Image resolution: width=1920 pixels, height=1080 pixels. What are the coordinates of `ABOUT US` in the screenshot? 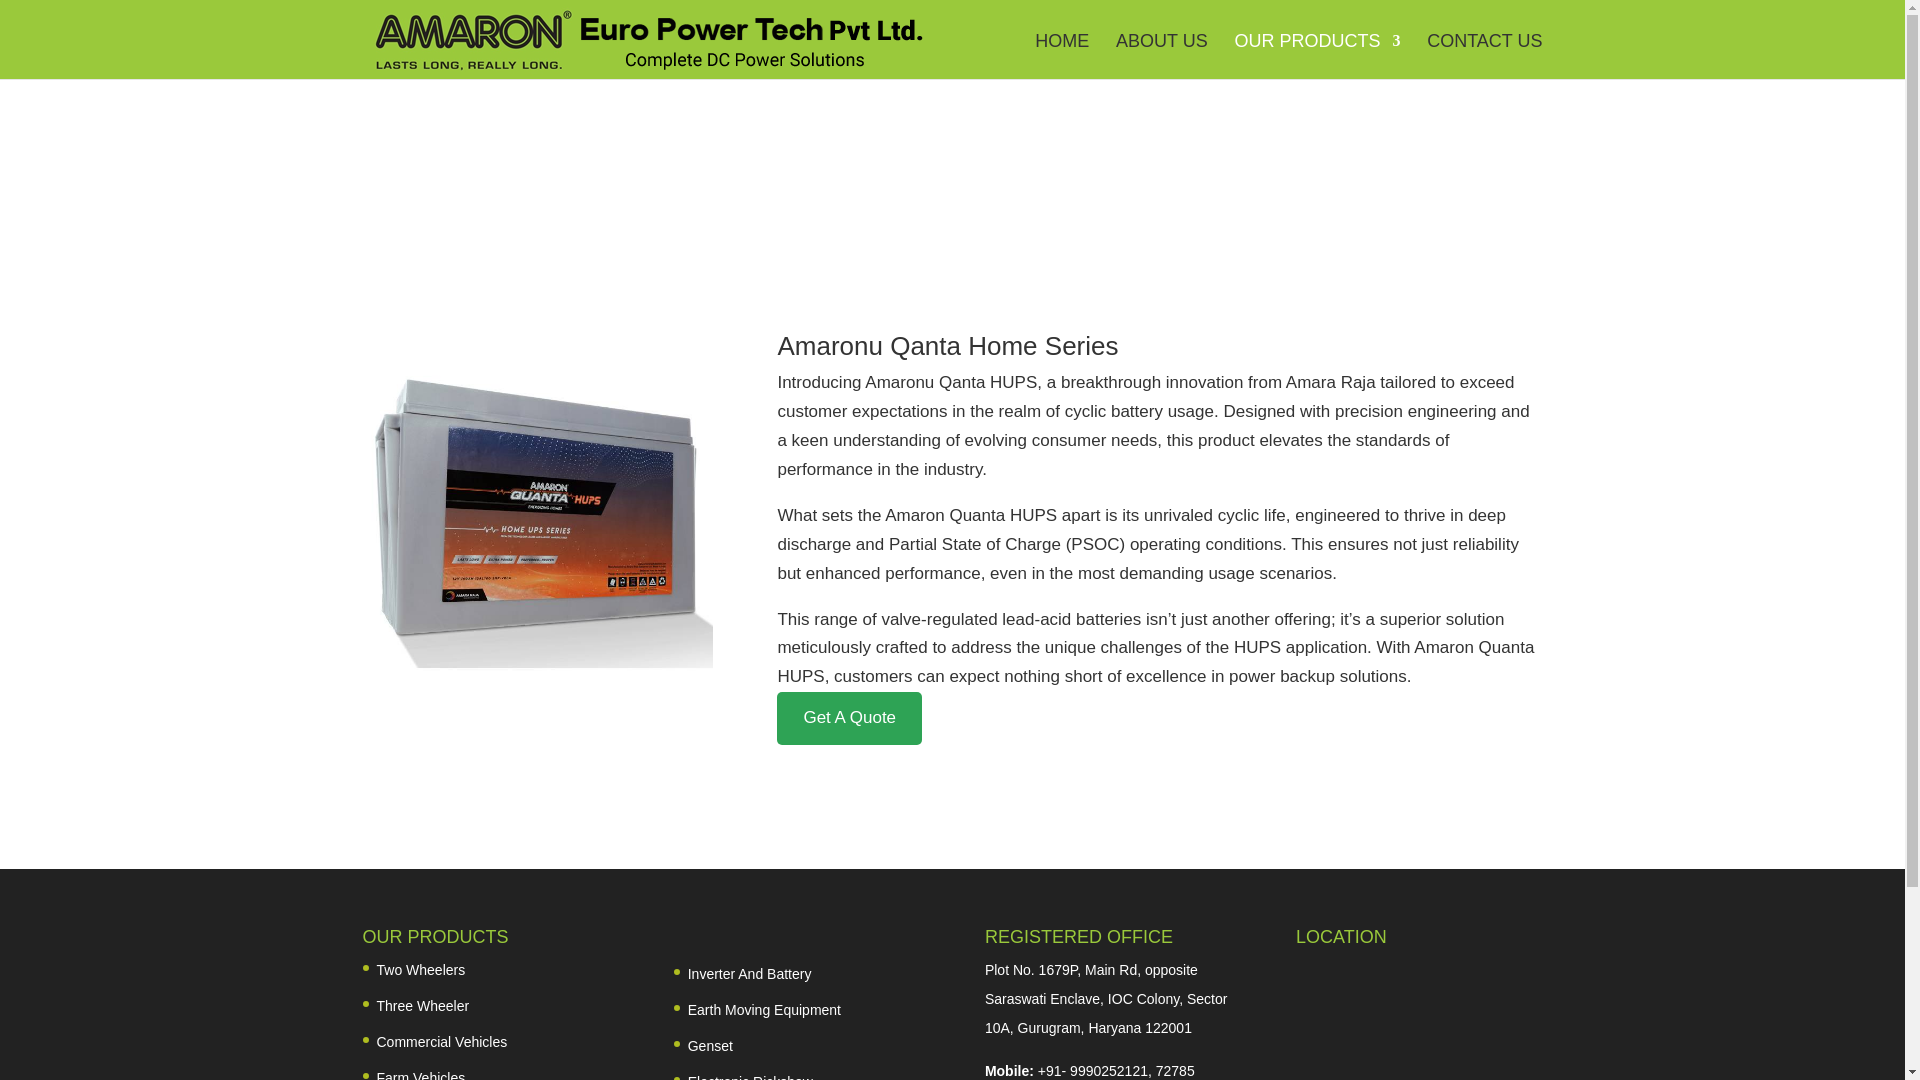 It's located at (1161, 55).